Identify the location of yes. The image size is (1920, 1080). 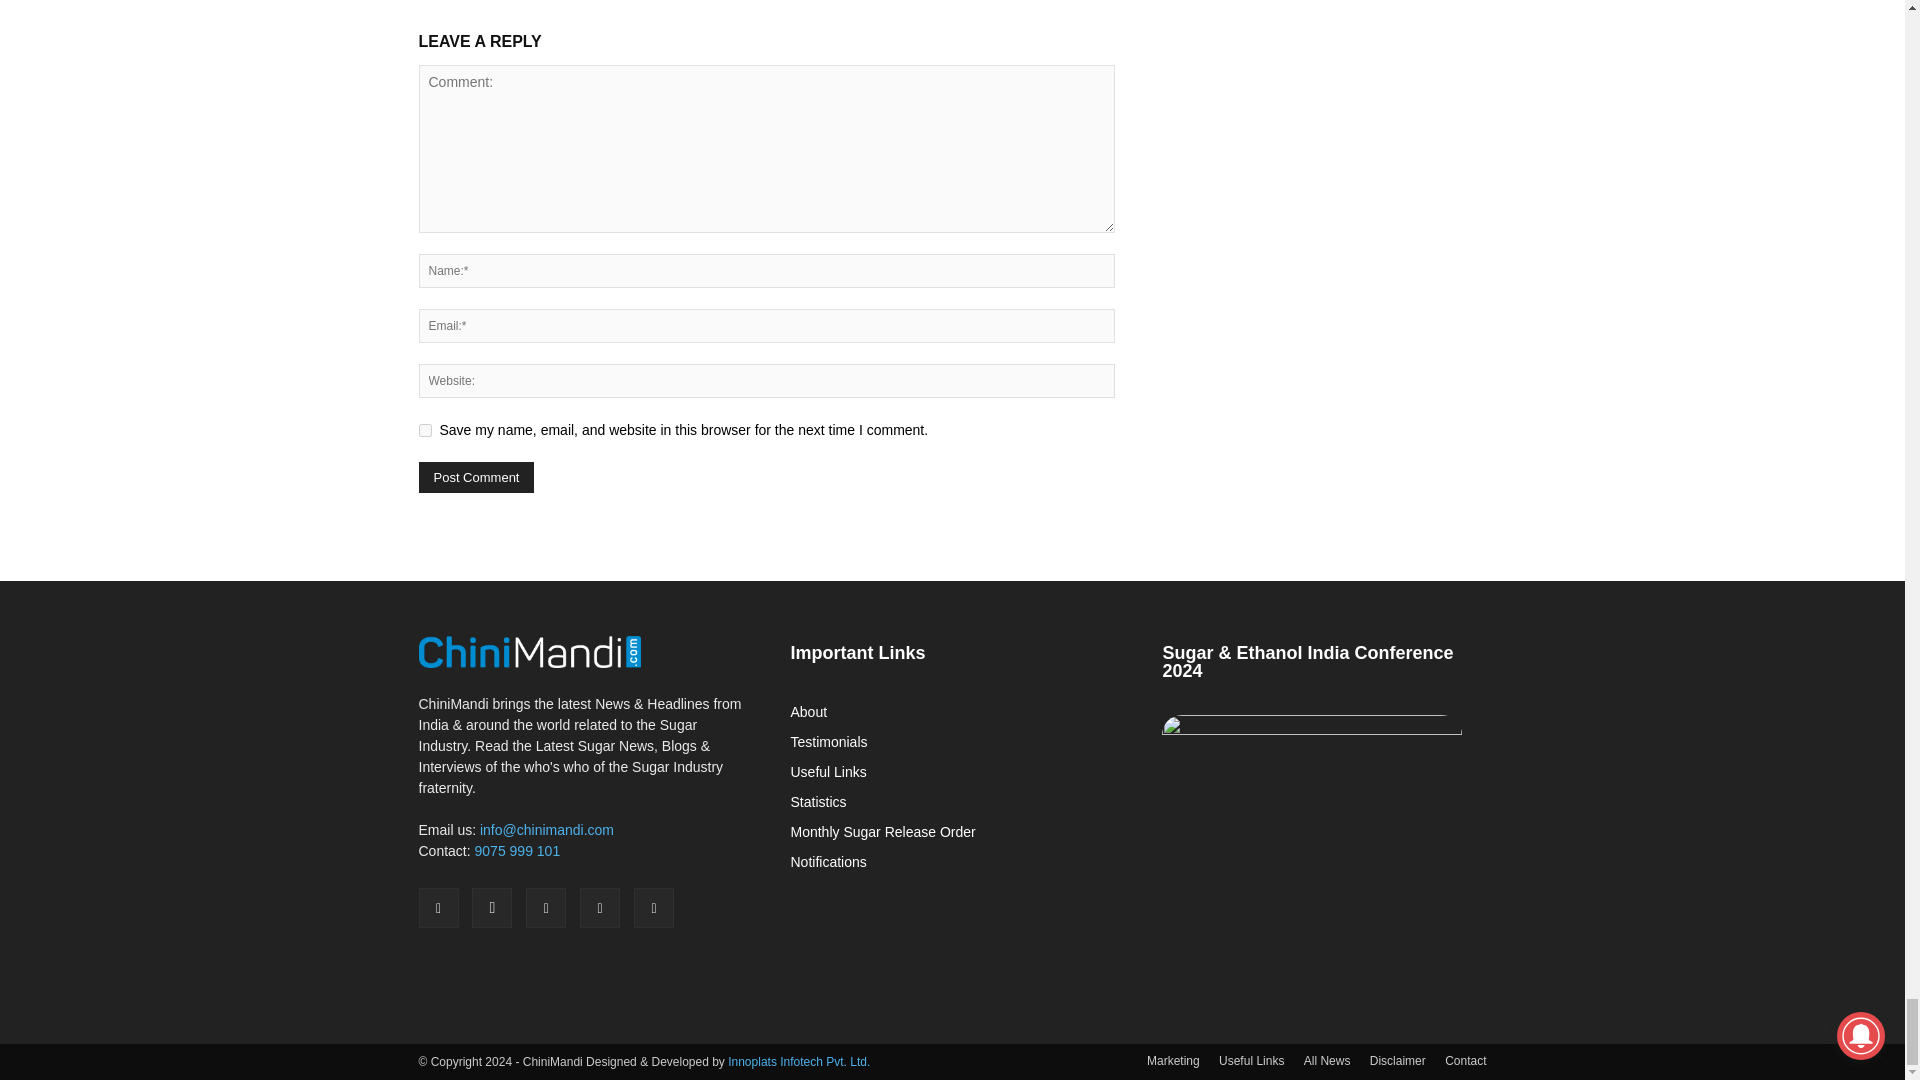
(424, 430).